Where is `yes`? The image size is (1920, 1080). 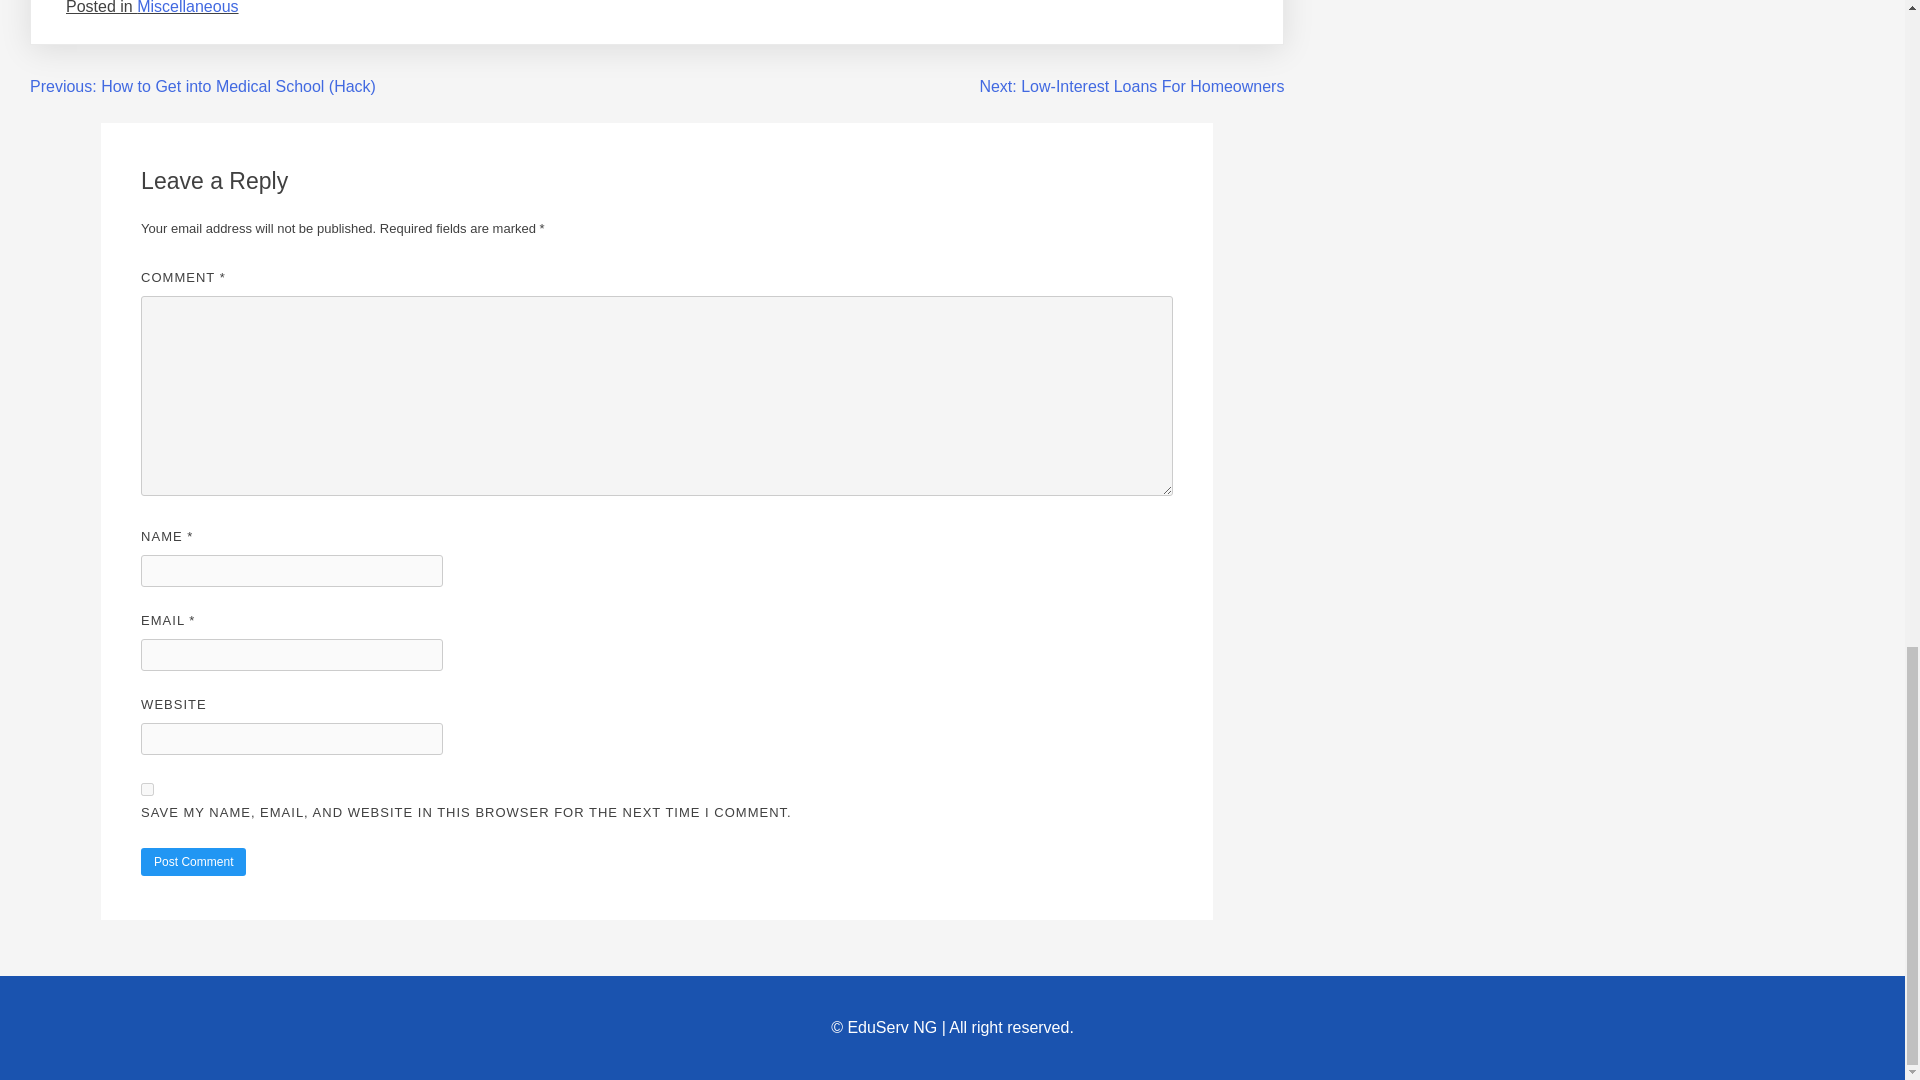 yes is located at coordinates (146, 789).